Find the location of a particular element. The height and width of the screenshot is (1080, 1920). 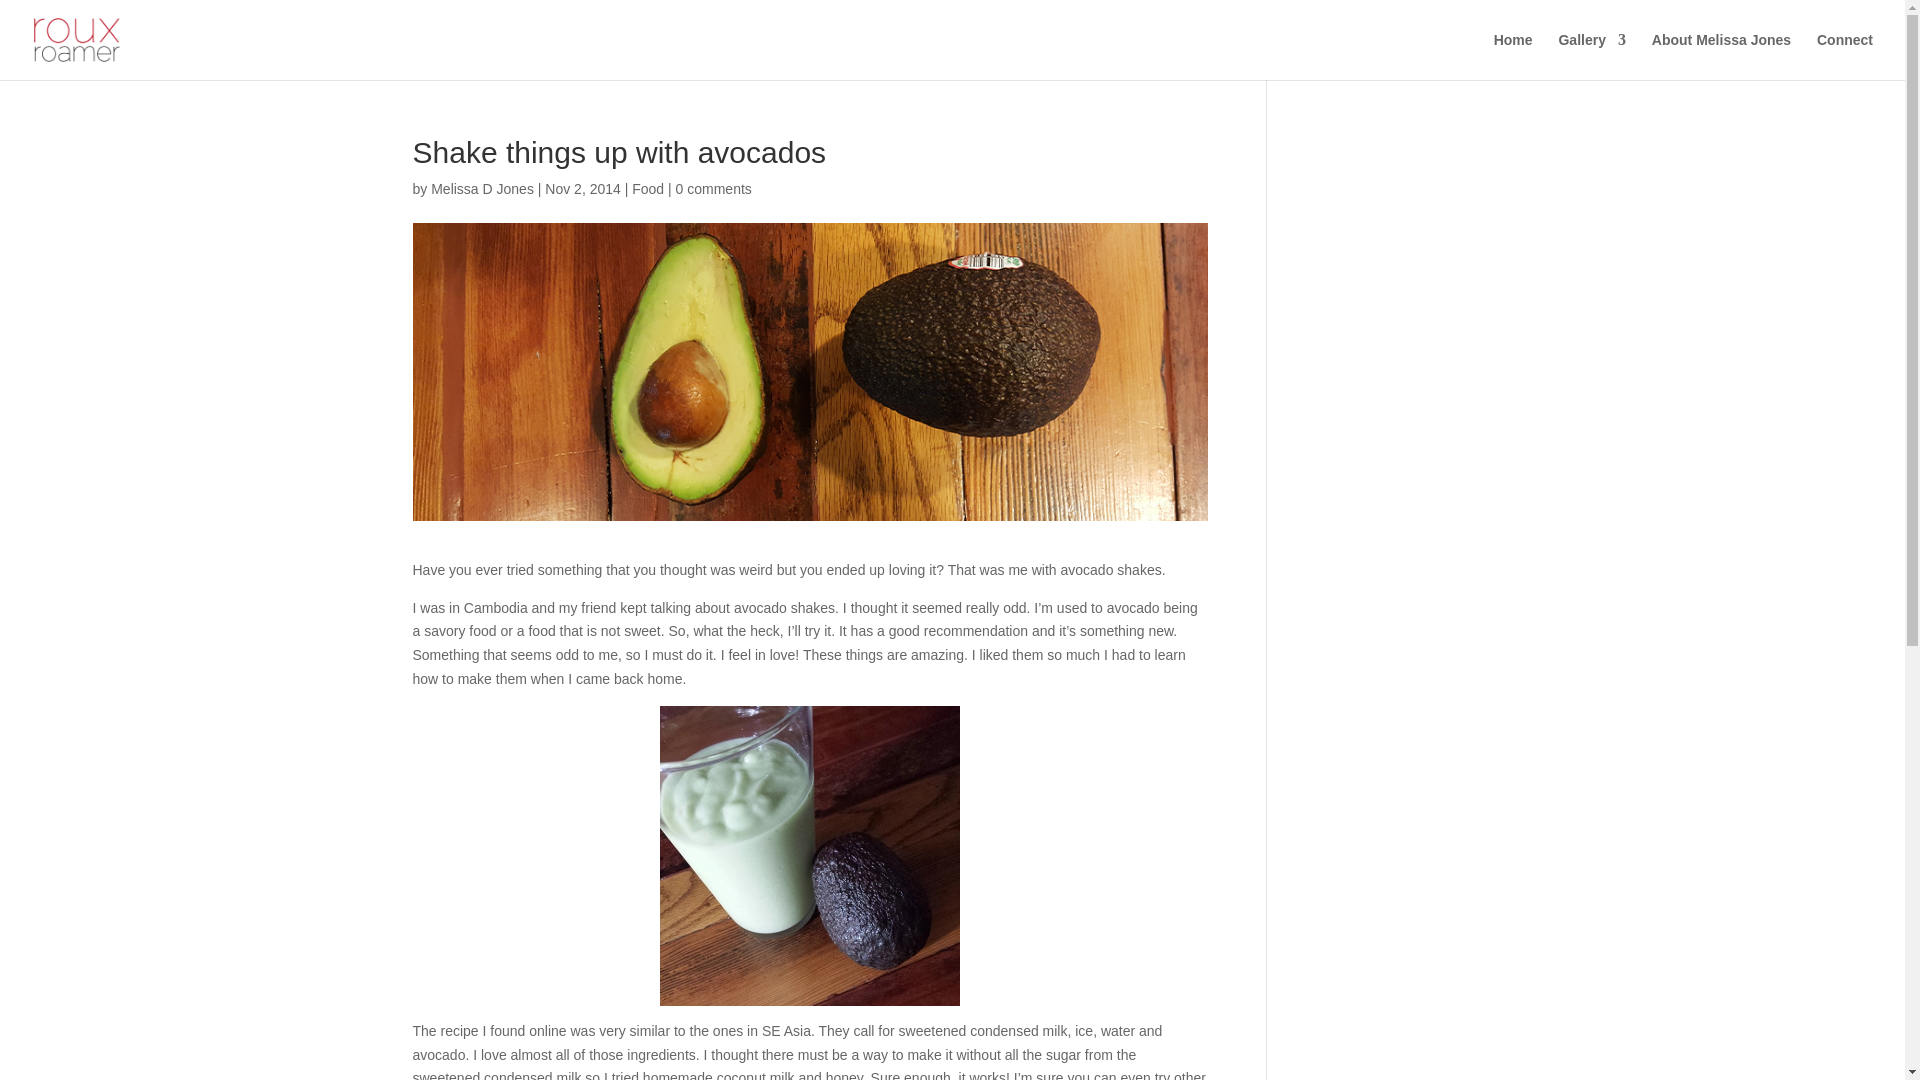

0 comments is located at coordinates (714, 188).